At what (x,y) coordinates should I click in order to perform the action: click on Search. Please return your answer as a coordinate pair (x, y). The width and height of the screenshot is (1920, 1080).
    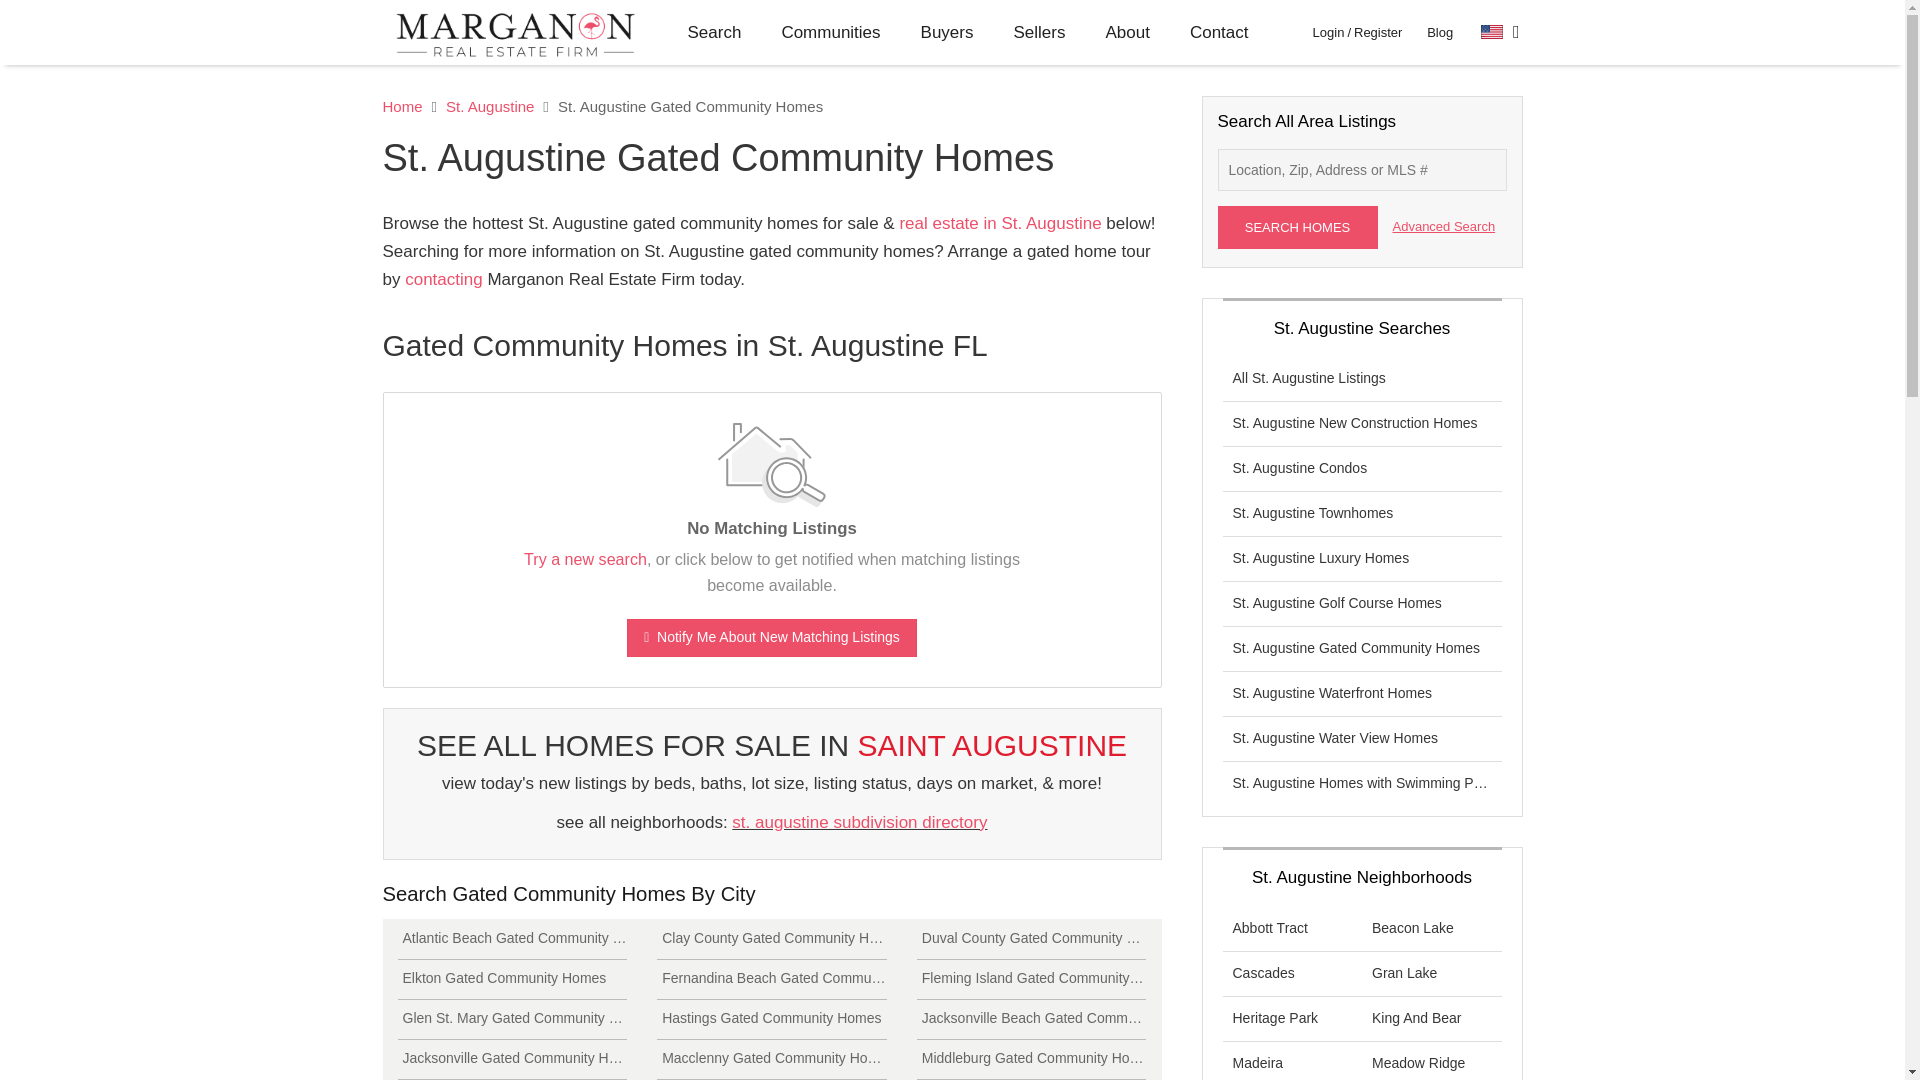
    Looking at the image, I should click on (715, 32).